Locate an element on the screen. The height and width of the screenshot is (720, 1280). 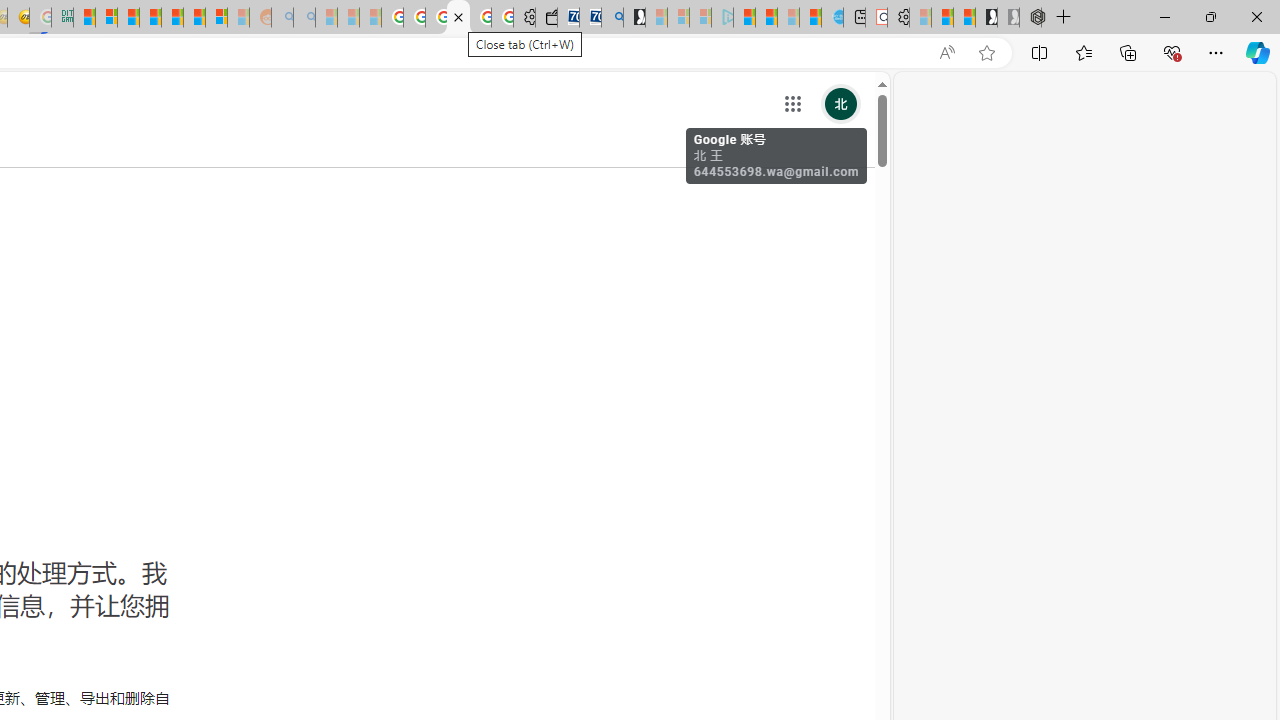
Wallet is located at coordinates (546, 18).